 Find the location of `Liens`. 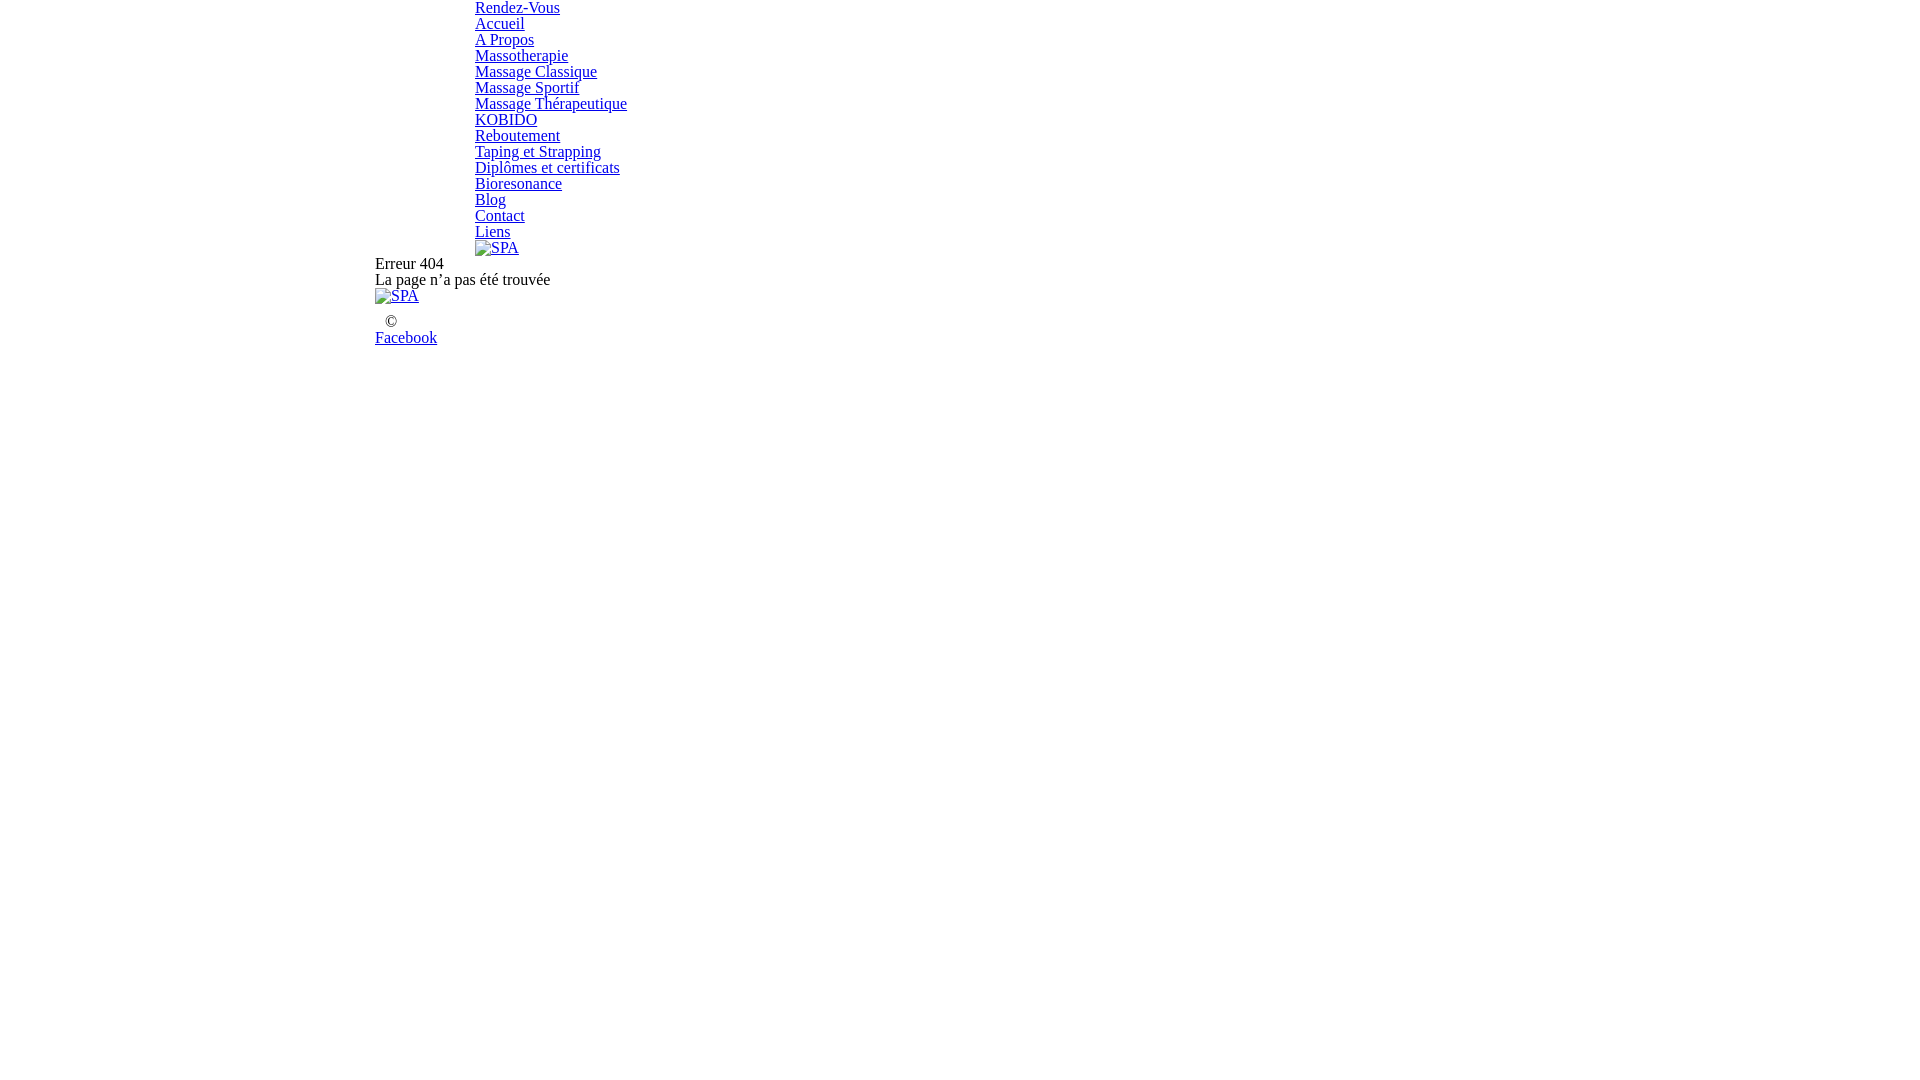

Liens is located at coordinates (493, 232).